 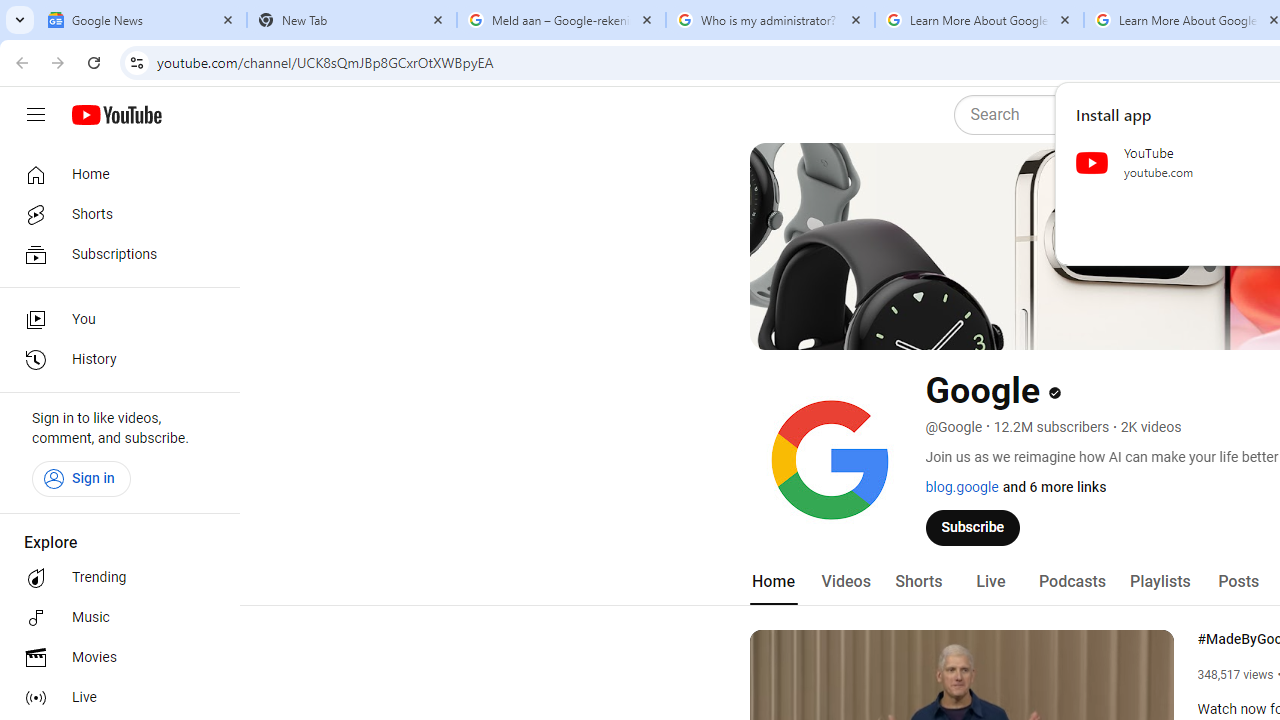 I want to click on Movies, so click(x=114, y=658).